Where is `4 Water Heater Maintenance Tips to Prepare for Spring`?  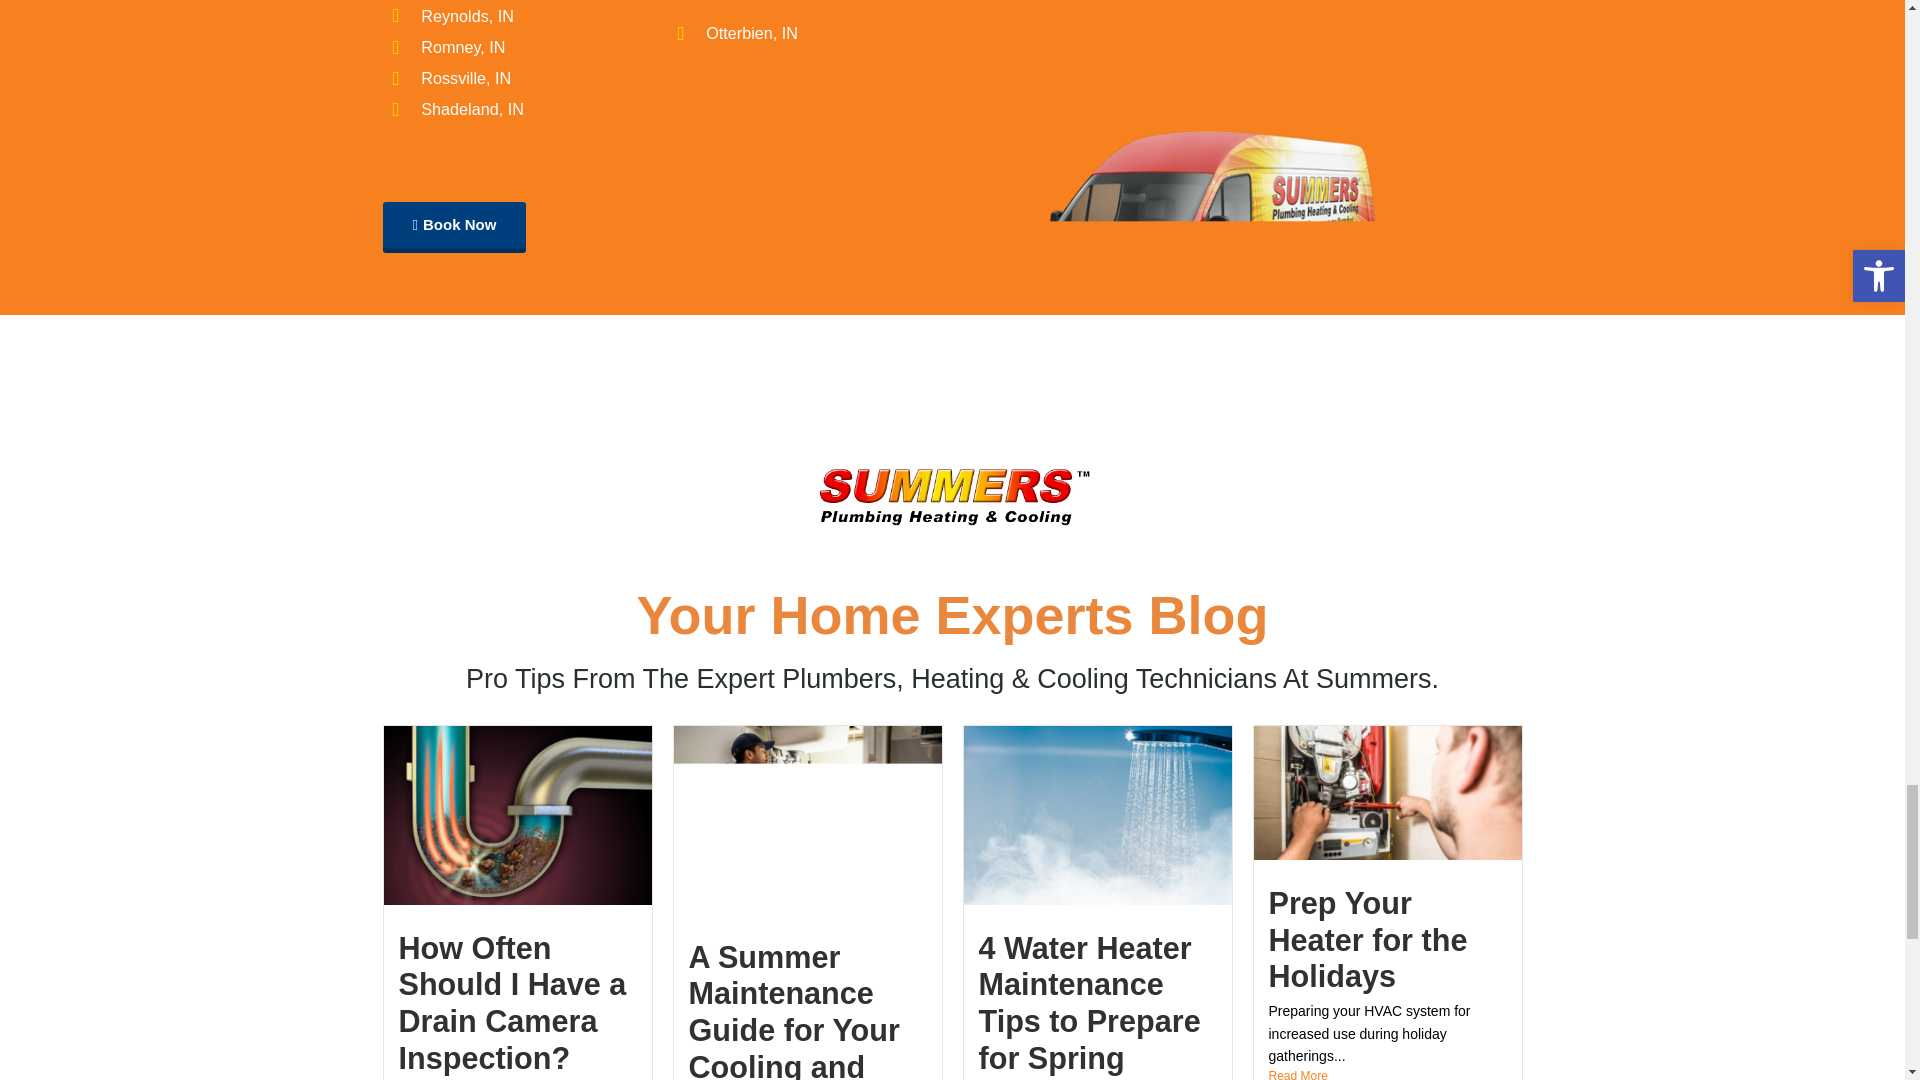 4 Water Heater Maintenance Tips to Prepare for Spring is located at coordinates (1088, 1002).